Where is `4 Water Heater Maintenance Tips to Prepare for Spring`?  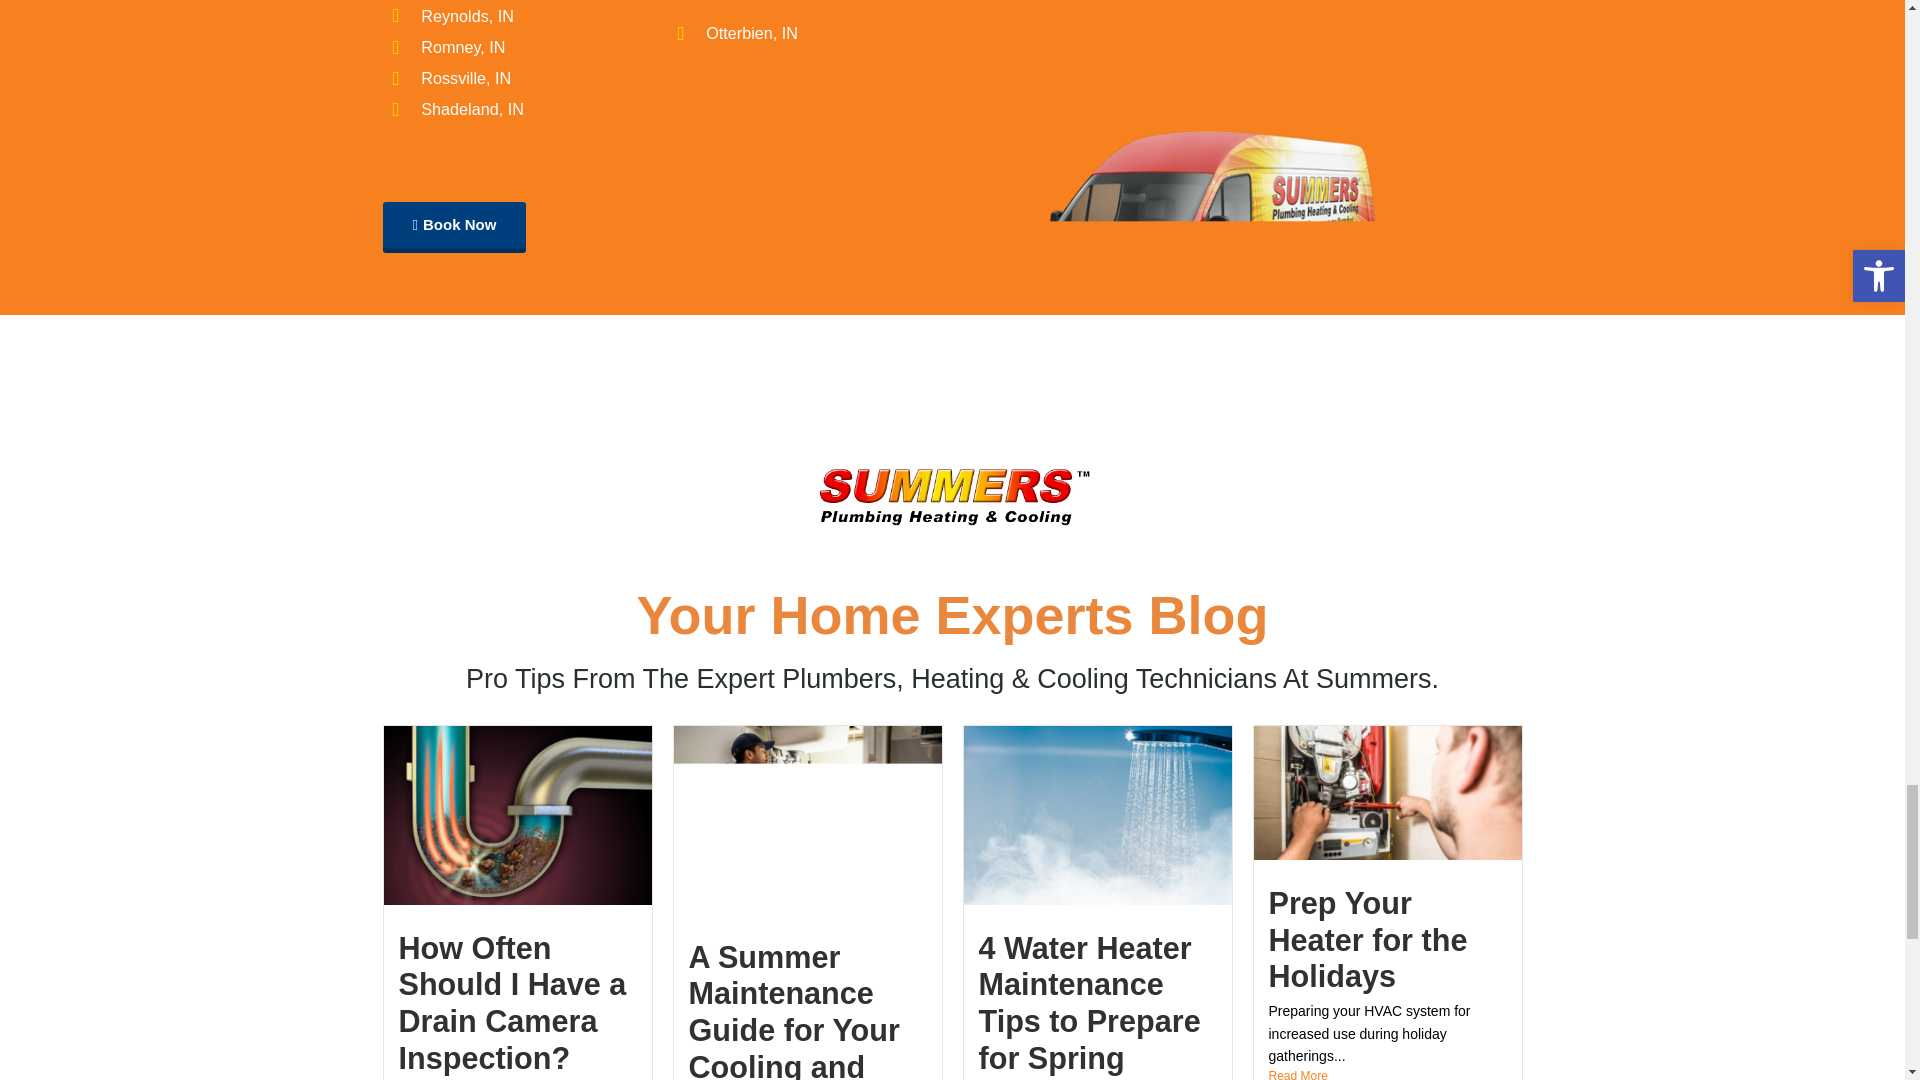 4 Water Heater Maintenance Tips to Prepare for Spring is located at coordinates (1088, 1002).